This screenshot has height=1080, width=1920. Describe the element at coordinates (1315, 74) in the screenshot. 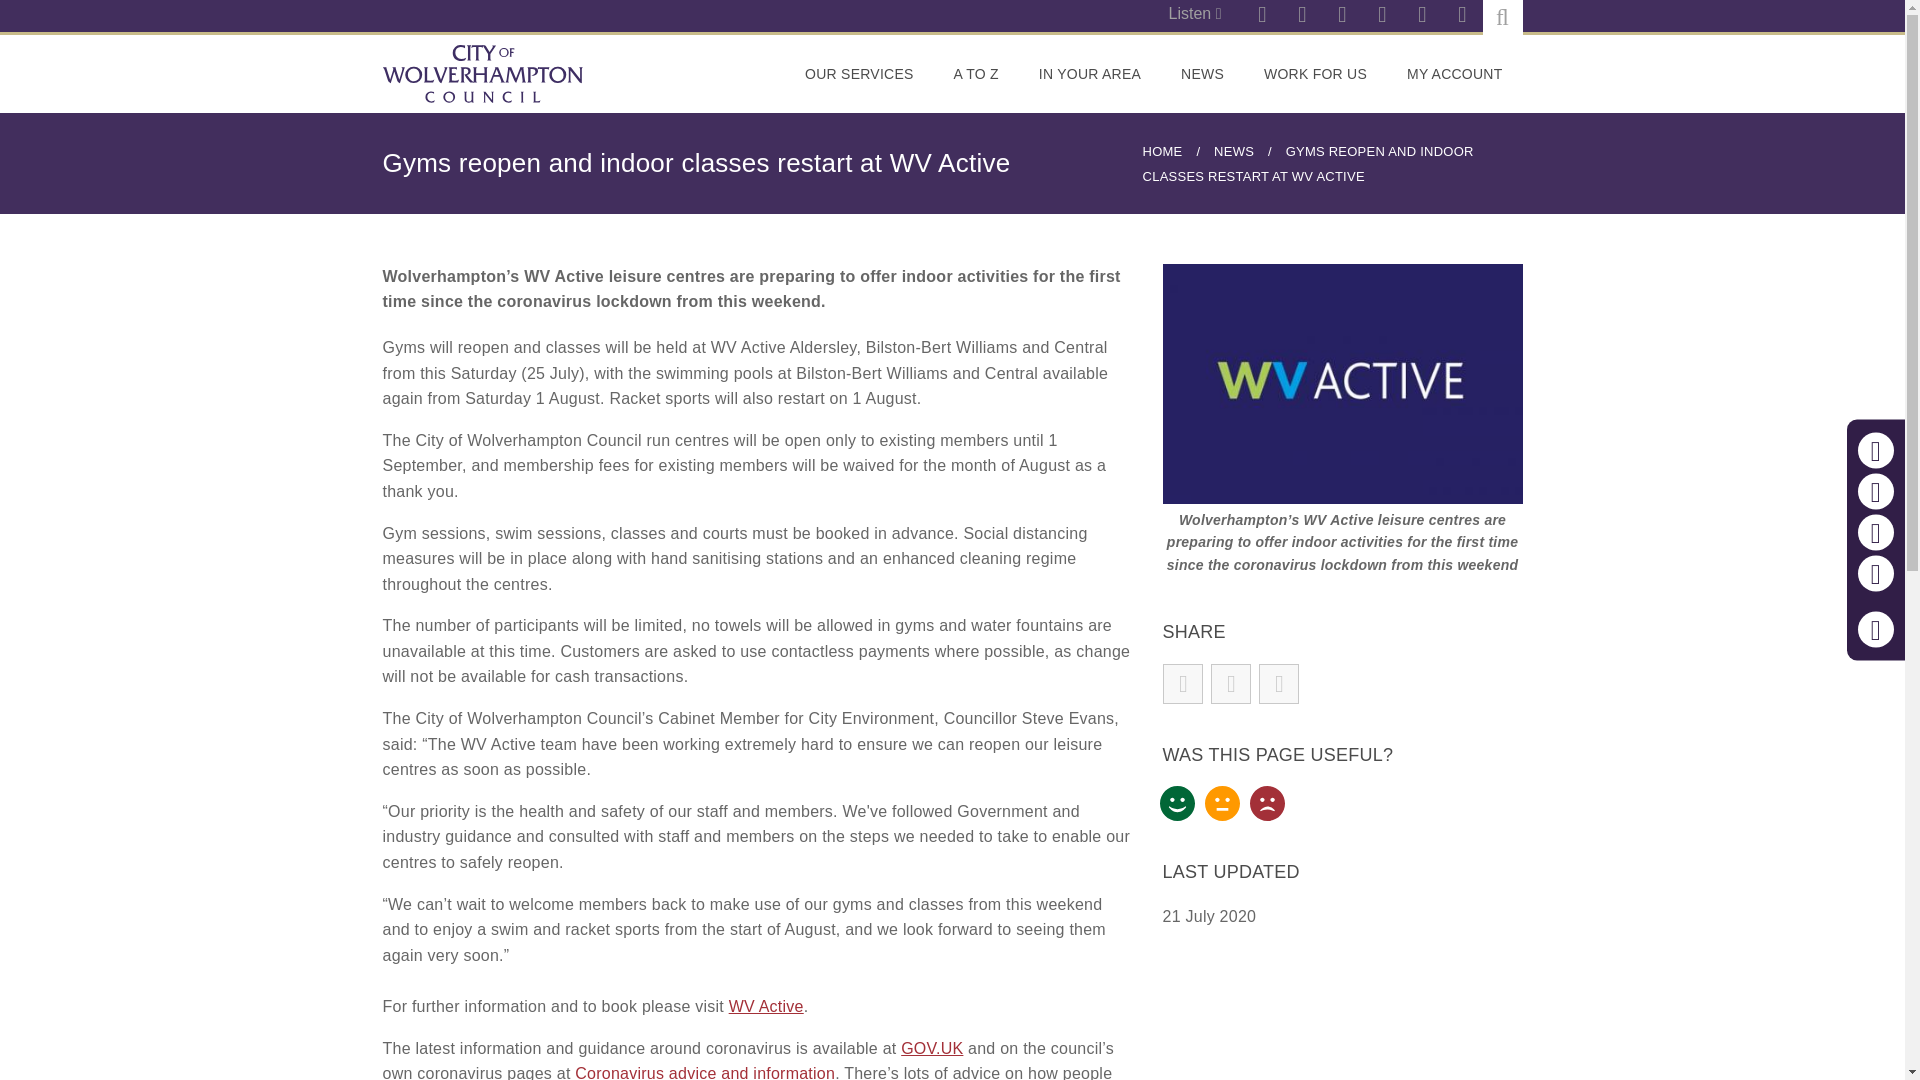

I see `This is an external link and opens in a new browser window.` at that location.